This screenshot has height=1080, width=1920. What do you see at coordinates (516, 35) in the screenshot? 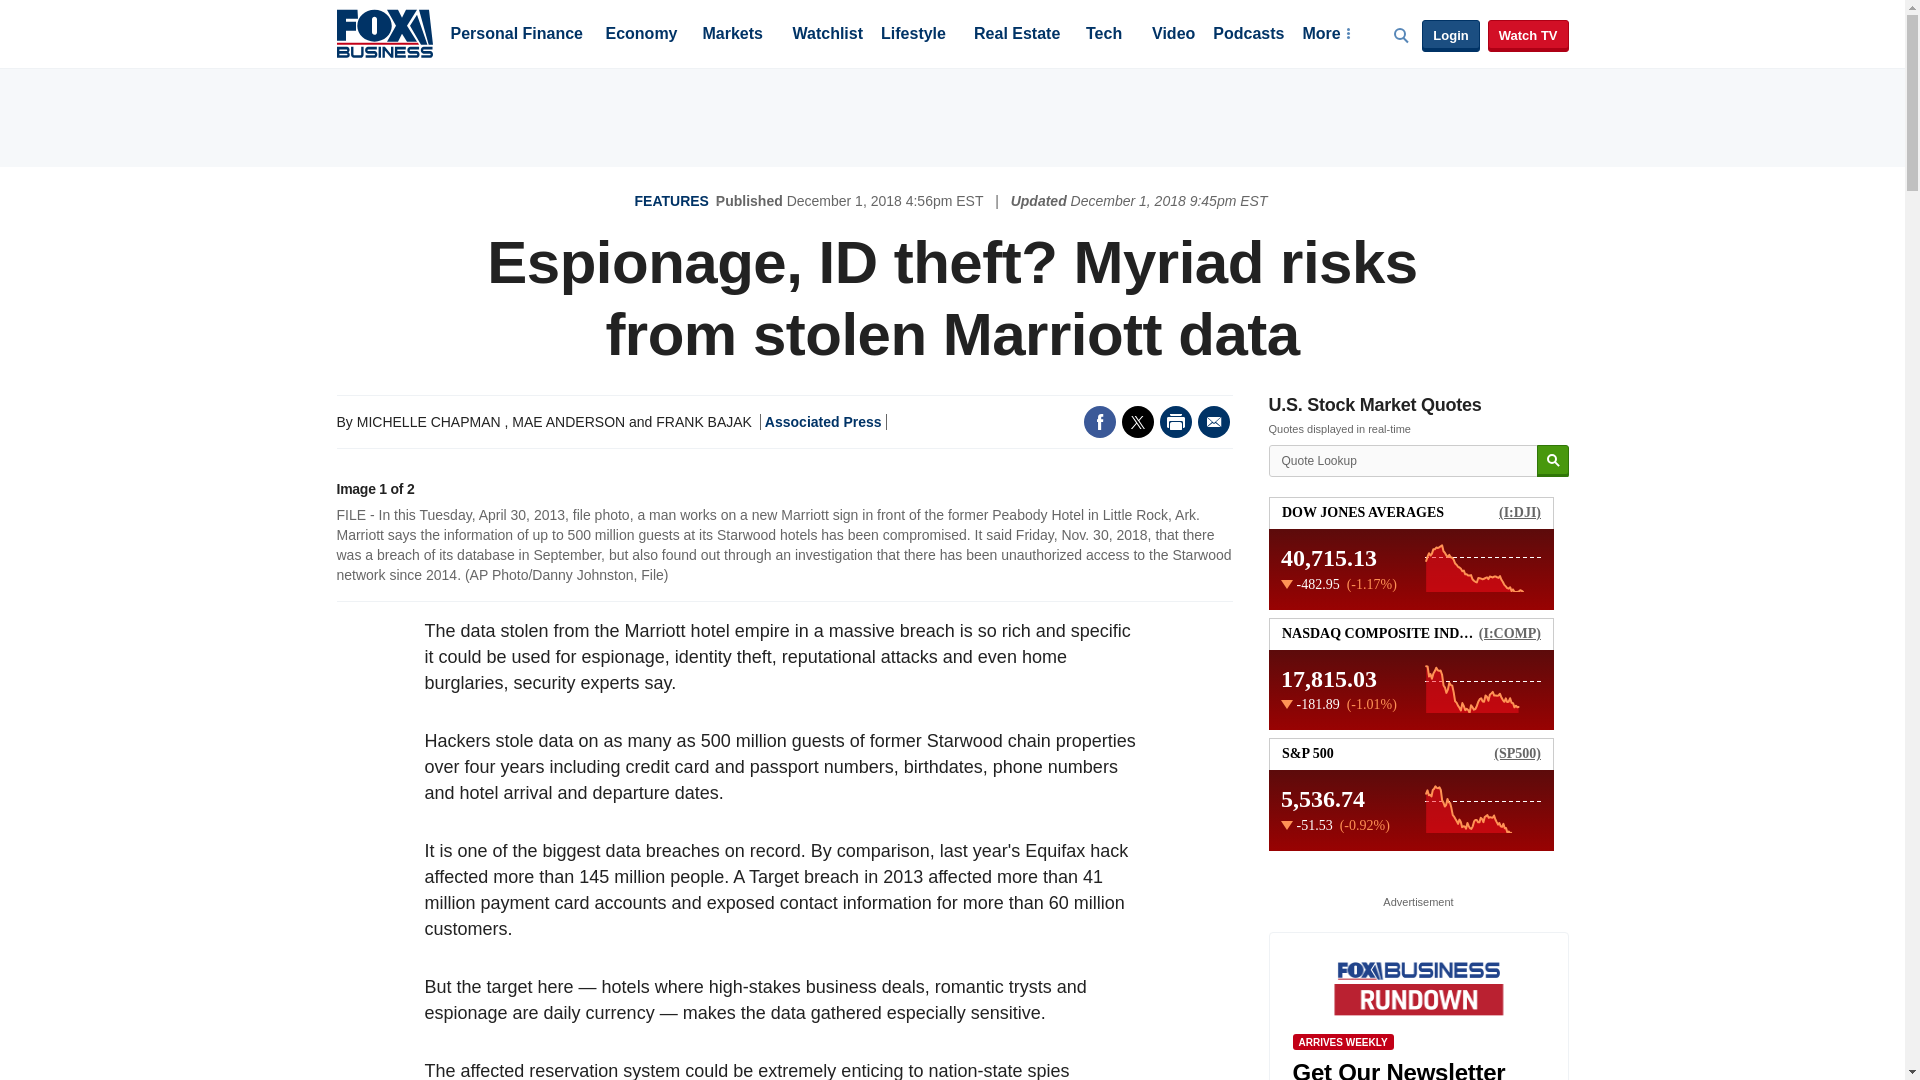
I see `Personal Finance` at bounding box center [516, 35].